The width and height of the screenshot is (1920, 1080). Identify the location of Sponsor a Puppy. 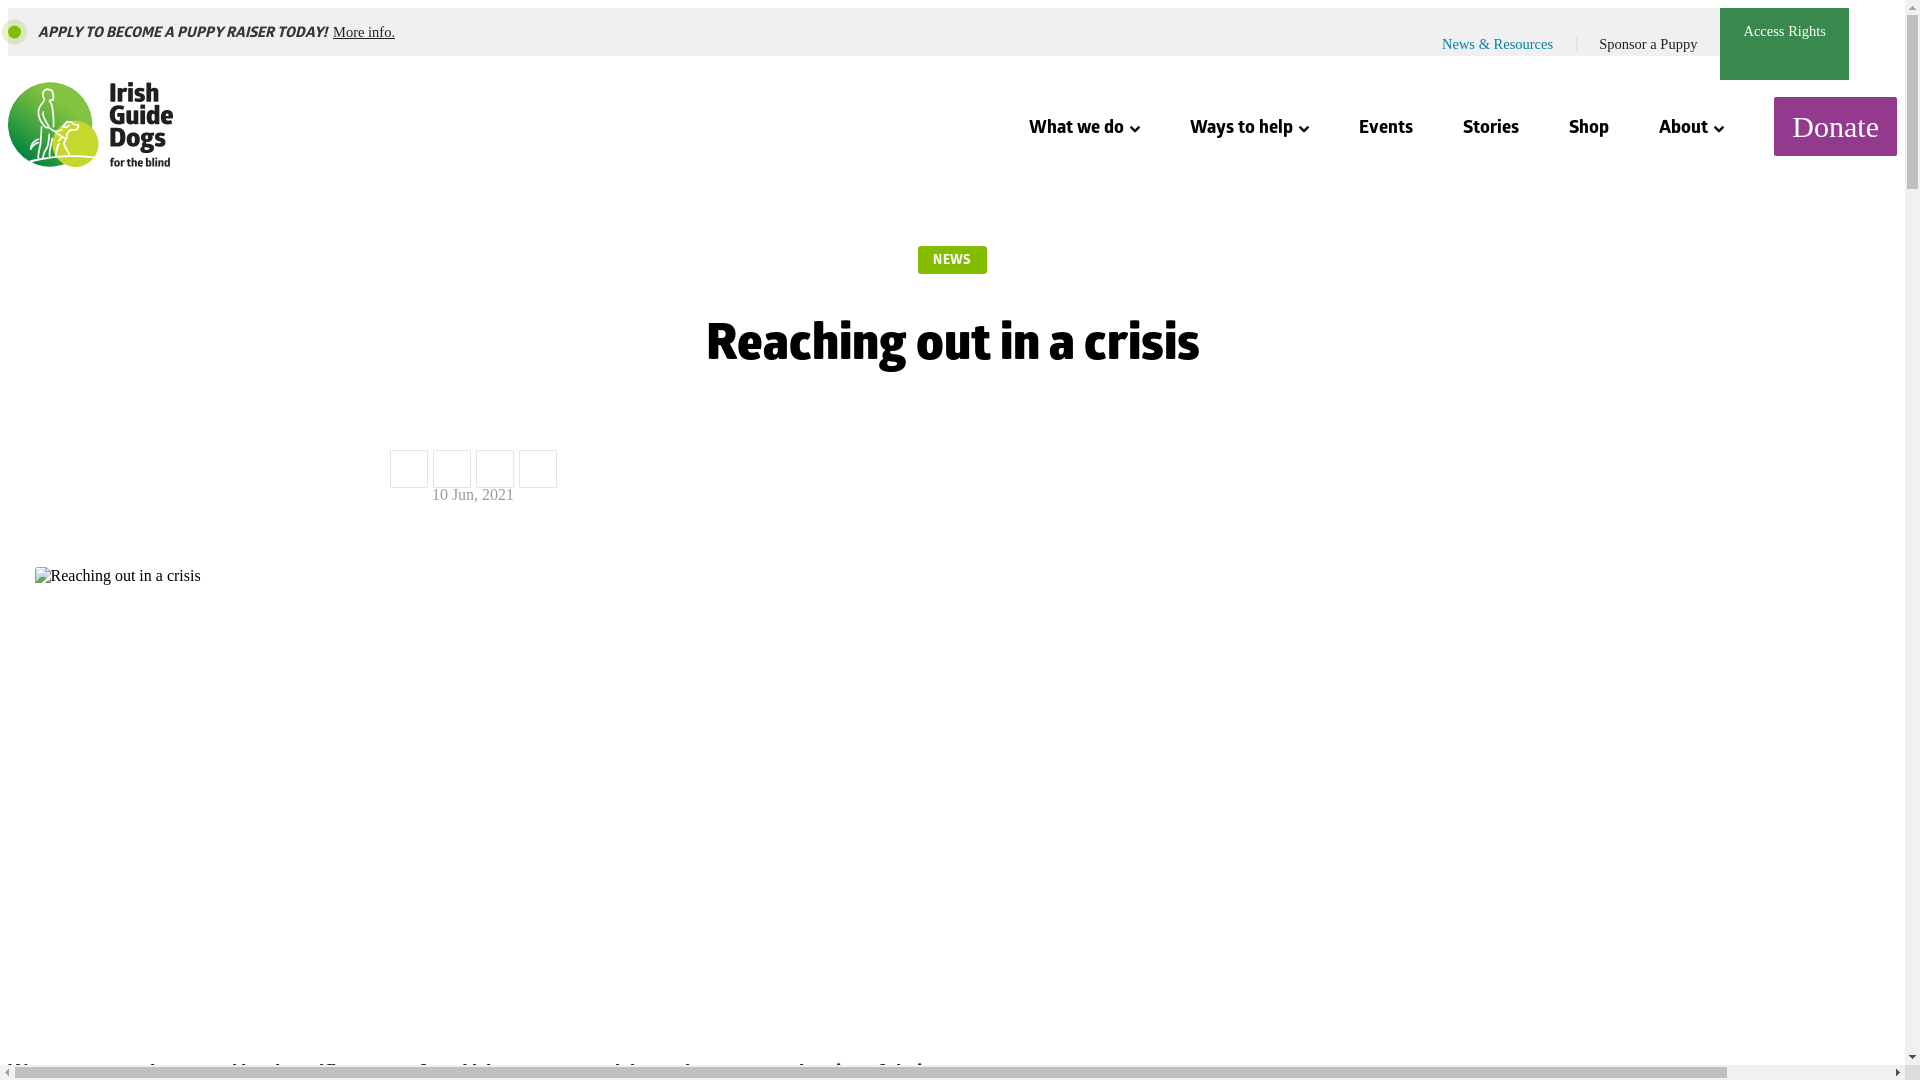
(1648, 43).